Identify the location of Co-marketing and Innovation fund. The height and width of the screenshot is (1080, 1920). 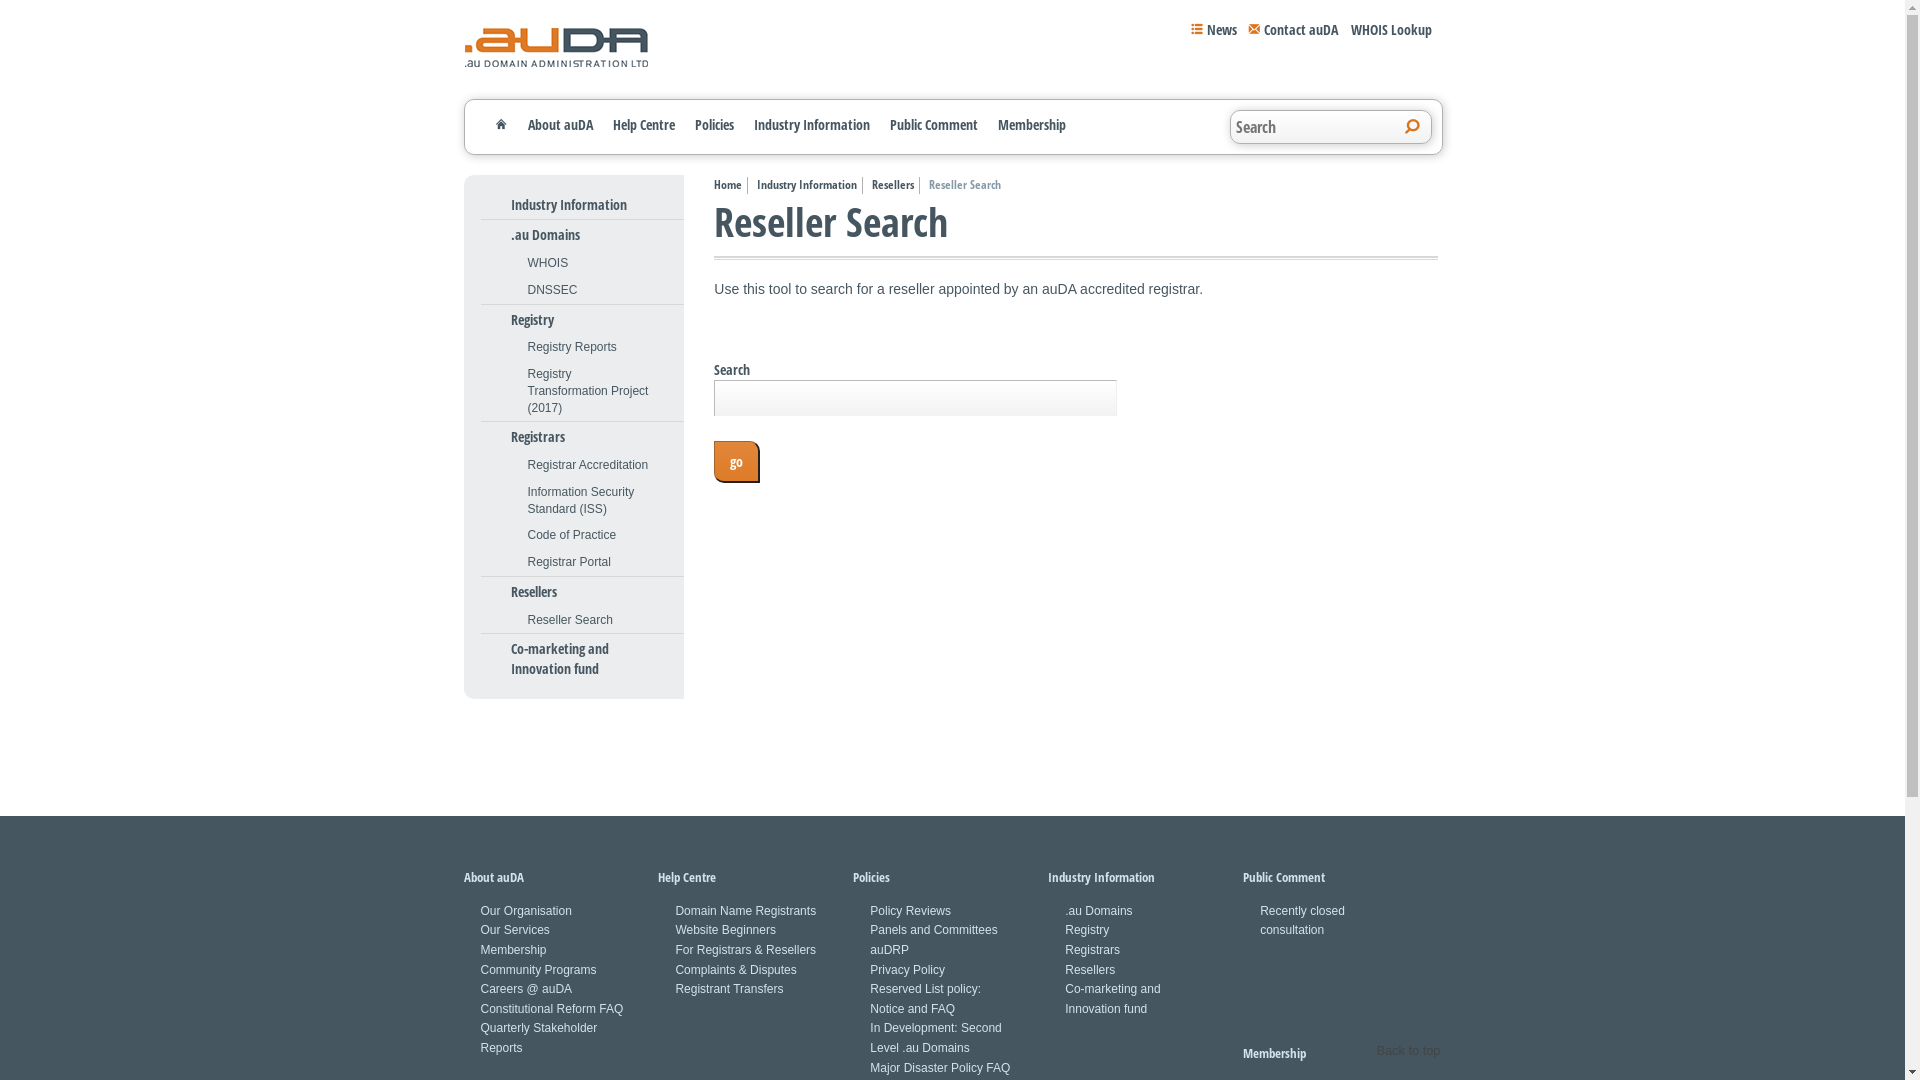
(582, 658).